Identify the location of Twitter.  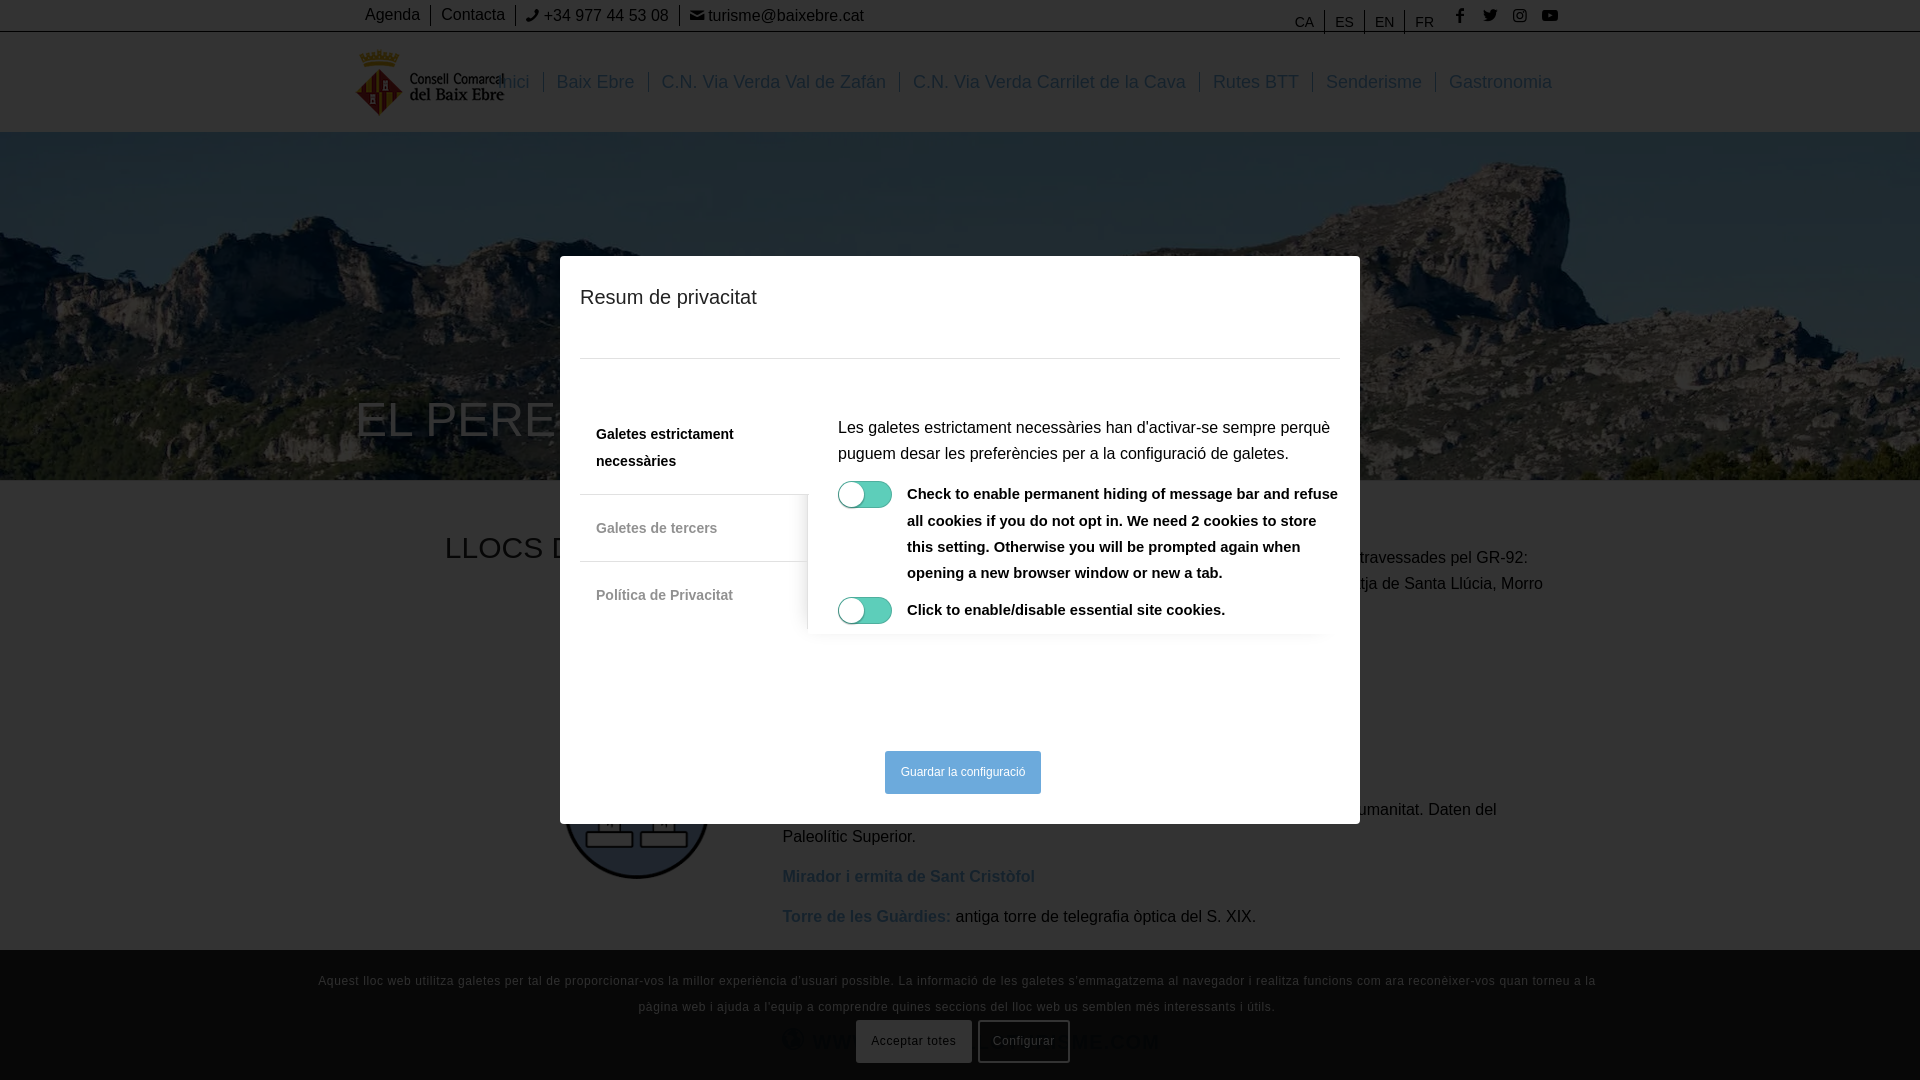
(1490, 15).